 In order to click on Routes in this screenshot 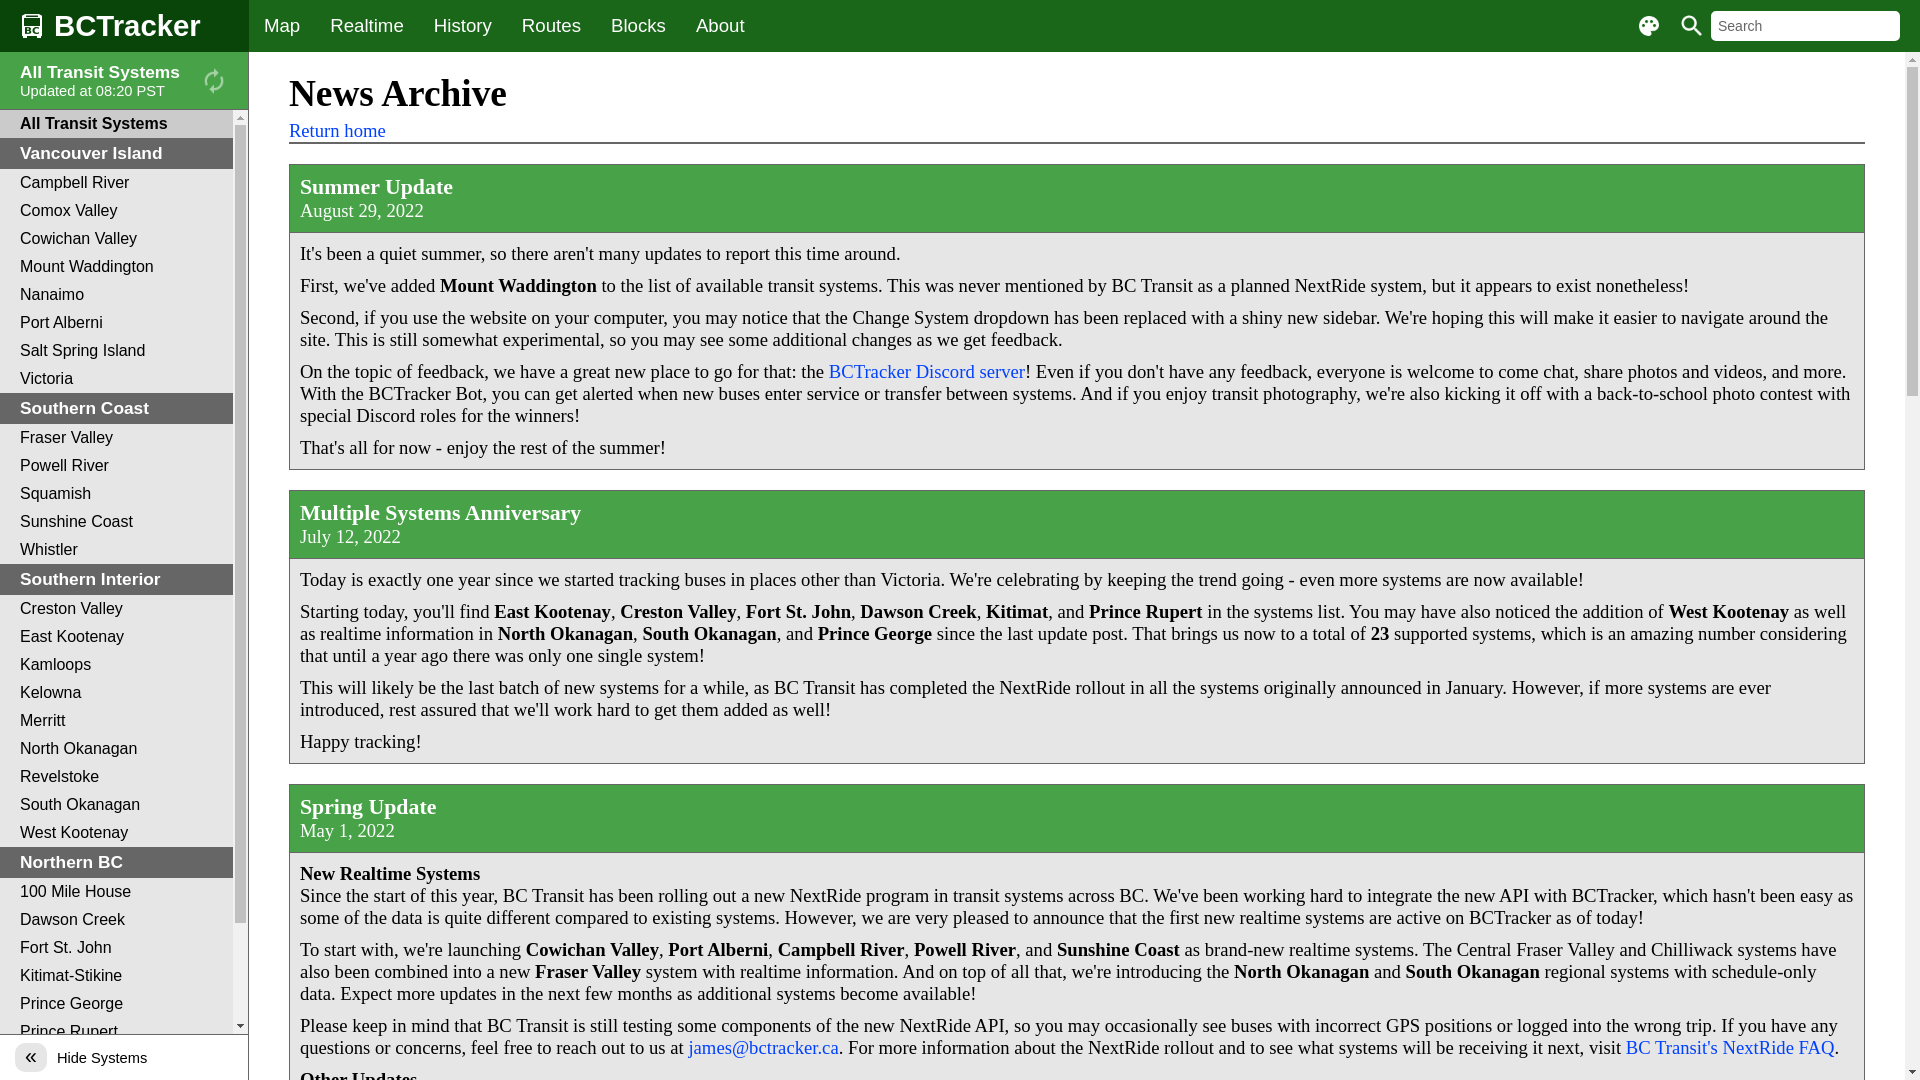, I will do `click(551, 26)`.